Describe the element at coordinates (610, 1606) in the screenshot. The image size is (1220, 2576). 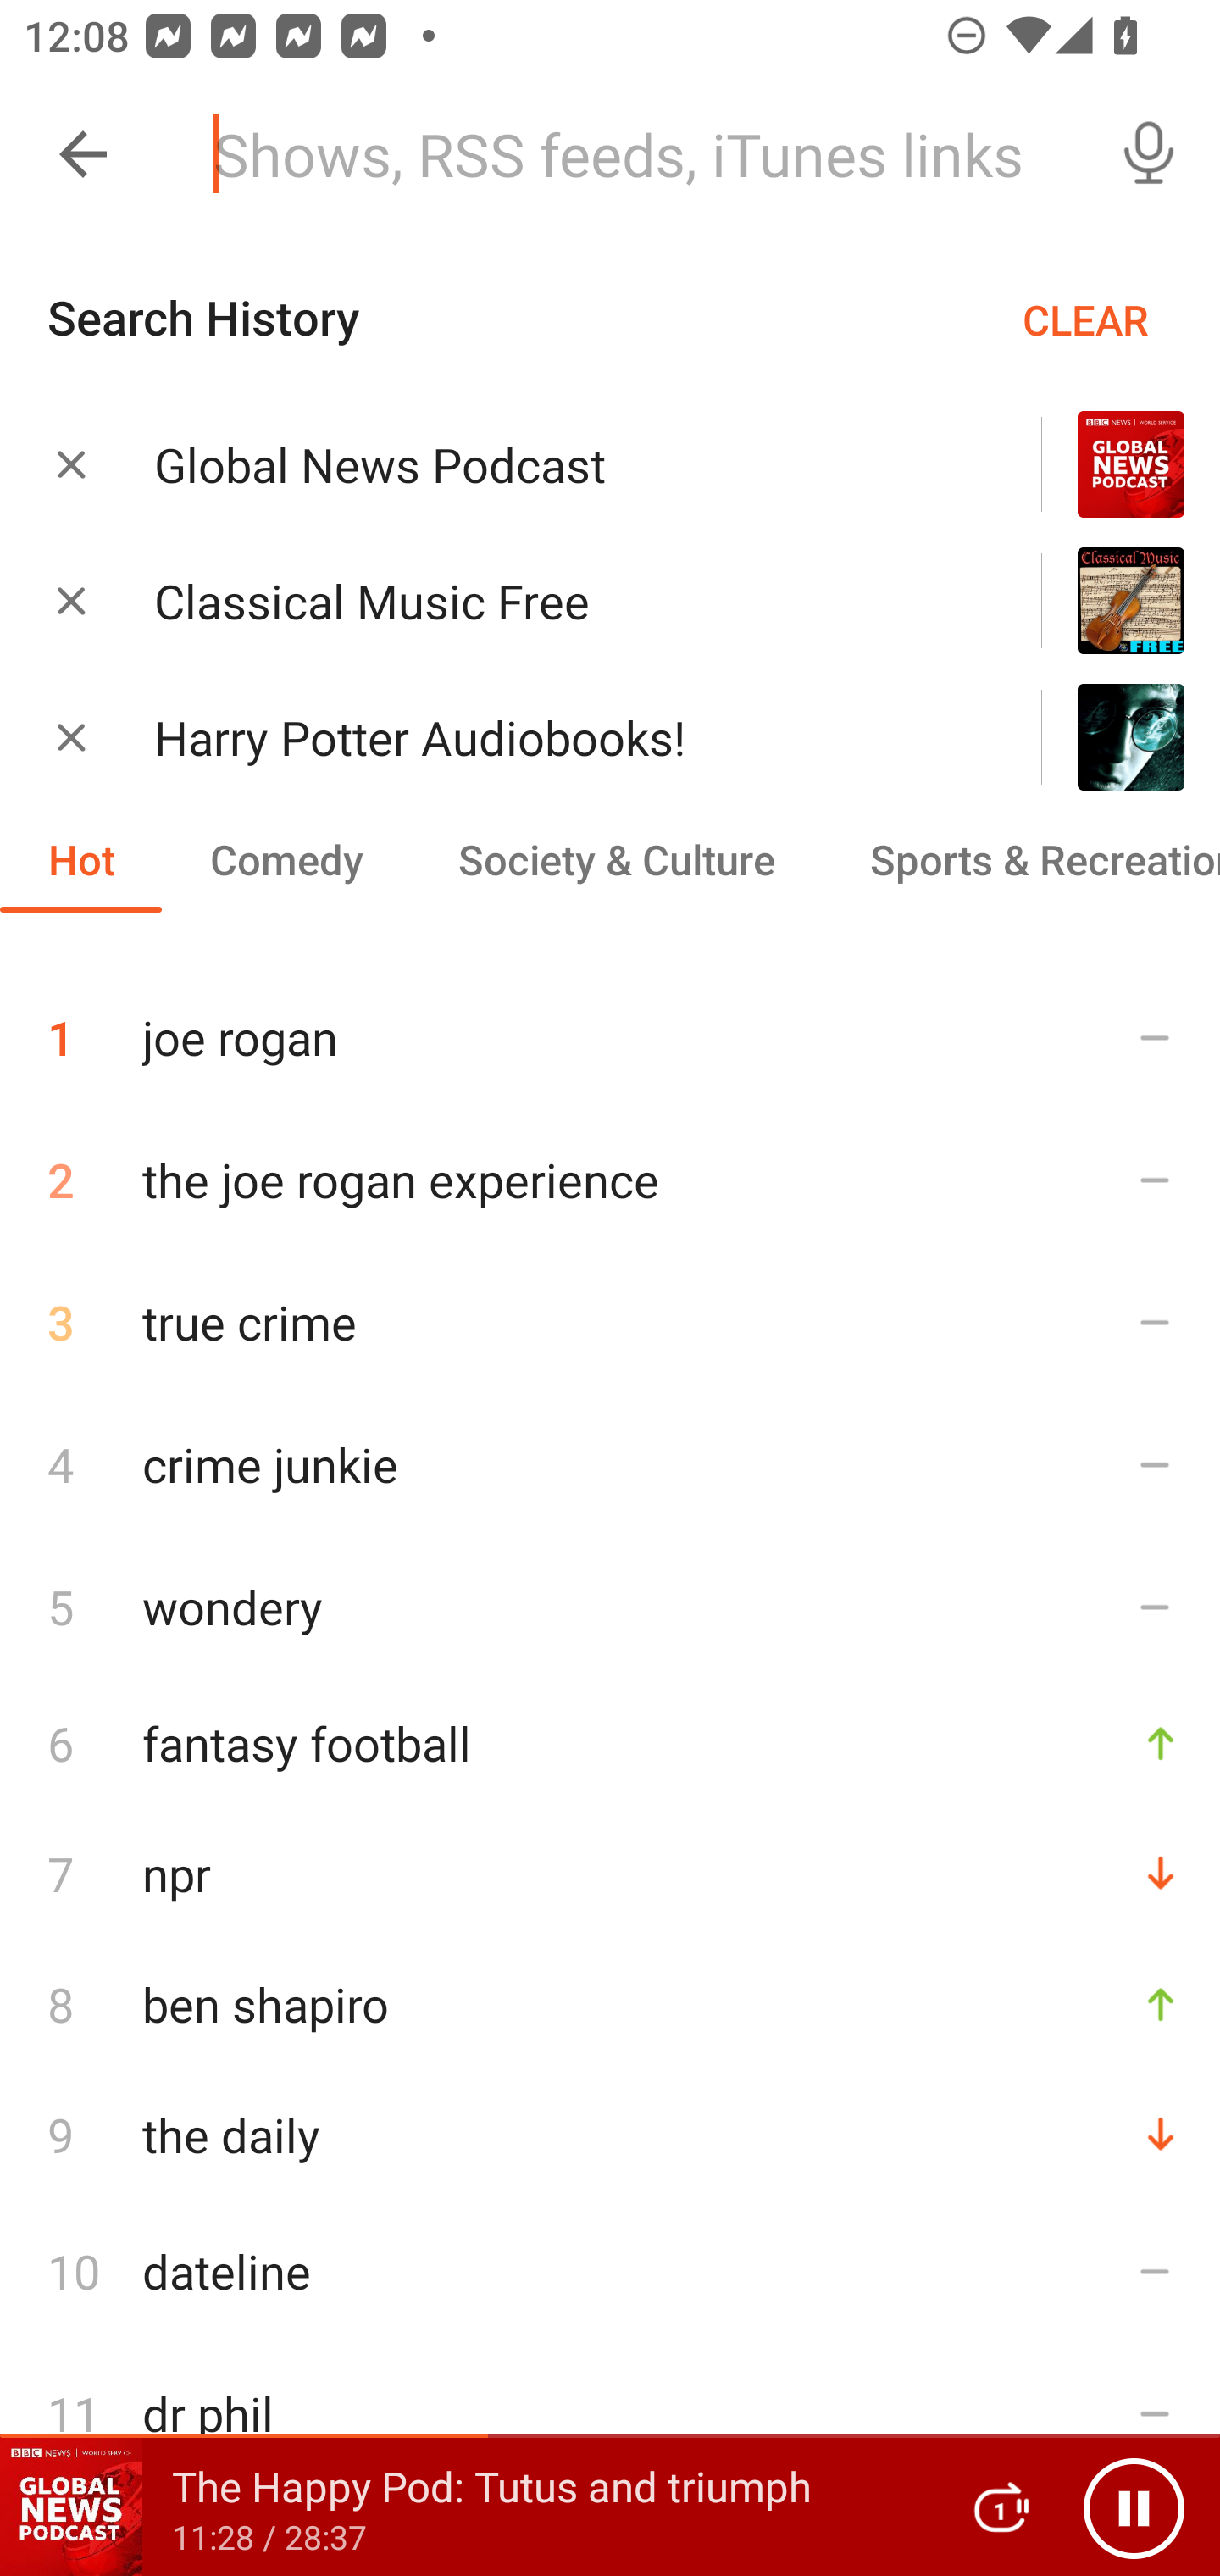
I see `5 wondery` at that location.